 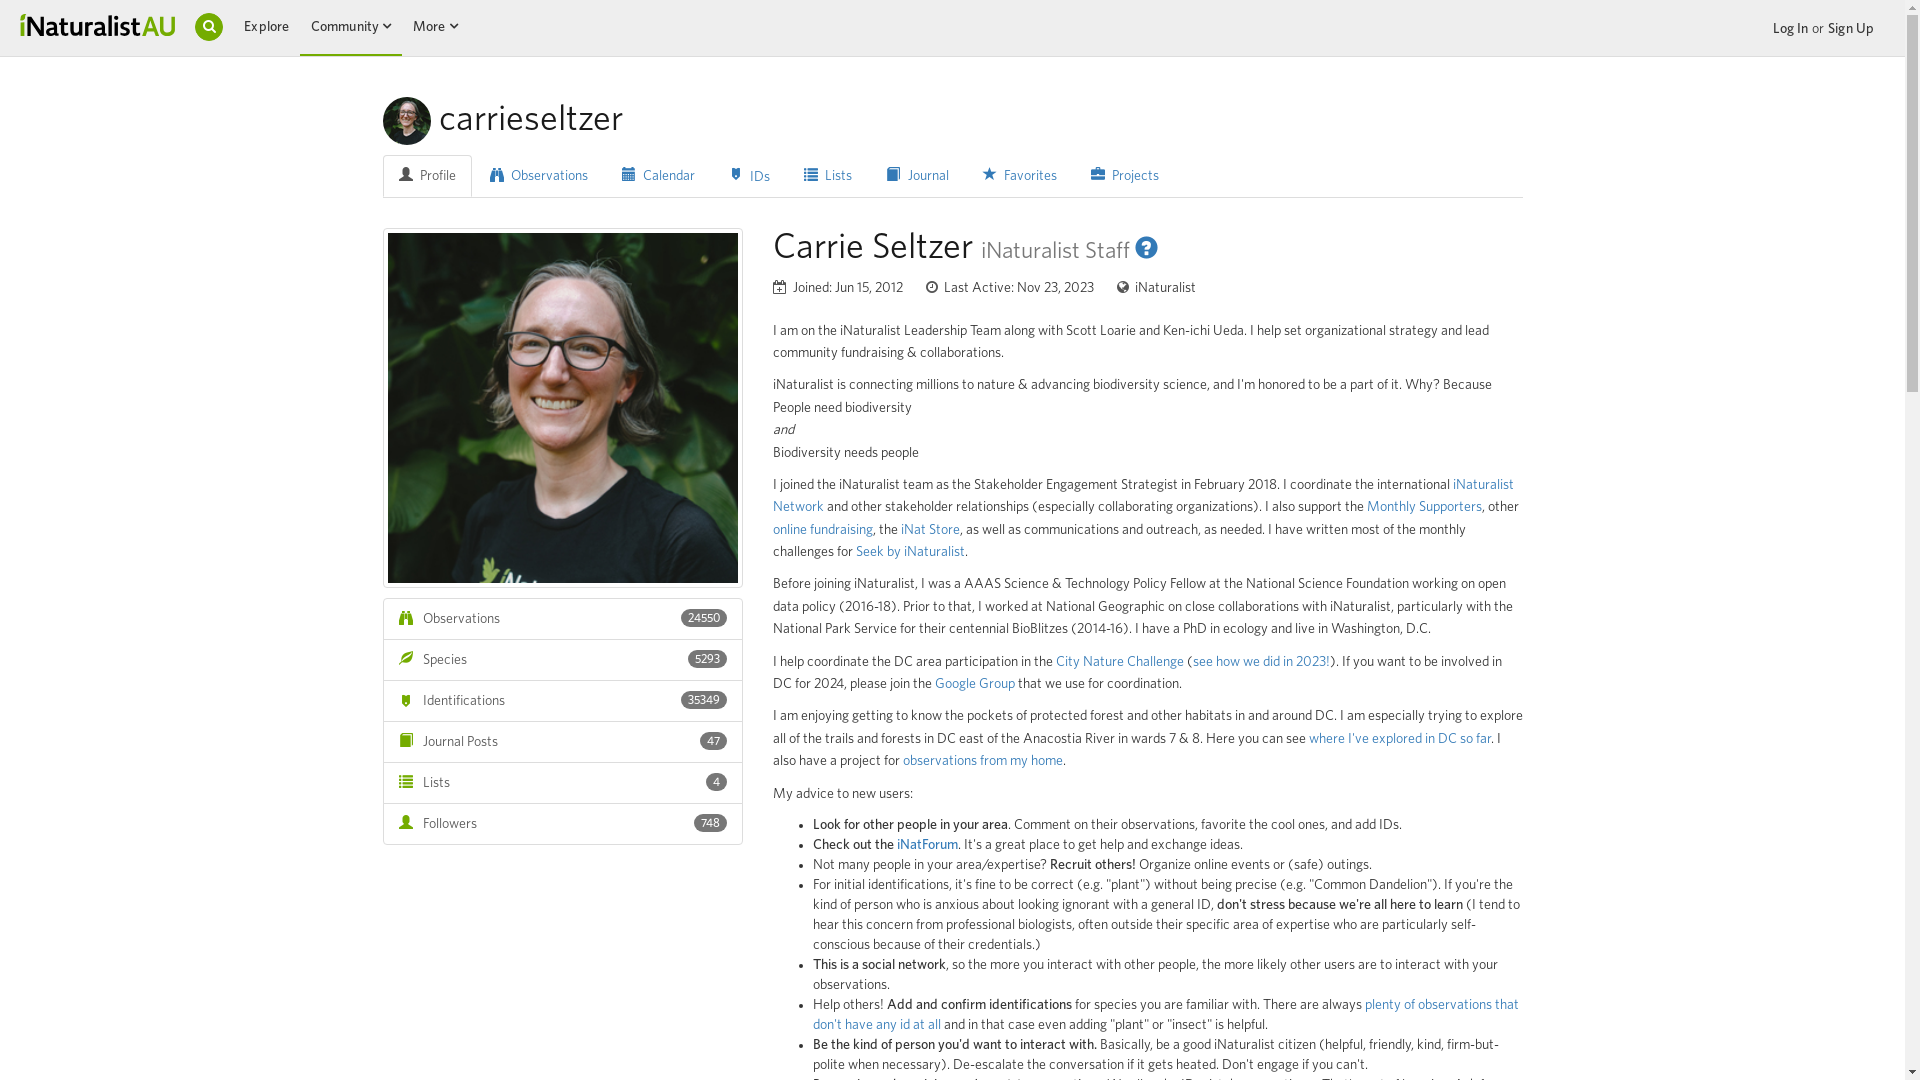 What do you see at coordinates (910, 552) in the screenshot?
I see `Seek by iNaturalist` at bounding box center [910, 552].